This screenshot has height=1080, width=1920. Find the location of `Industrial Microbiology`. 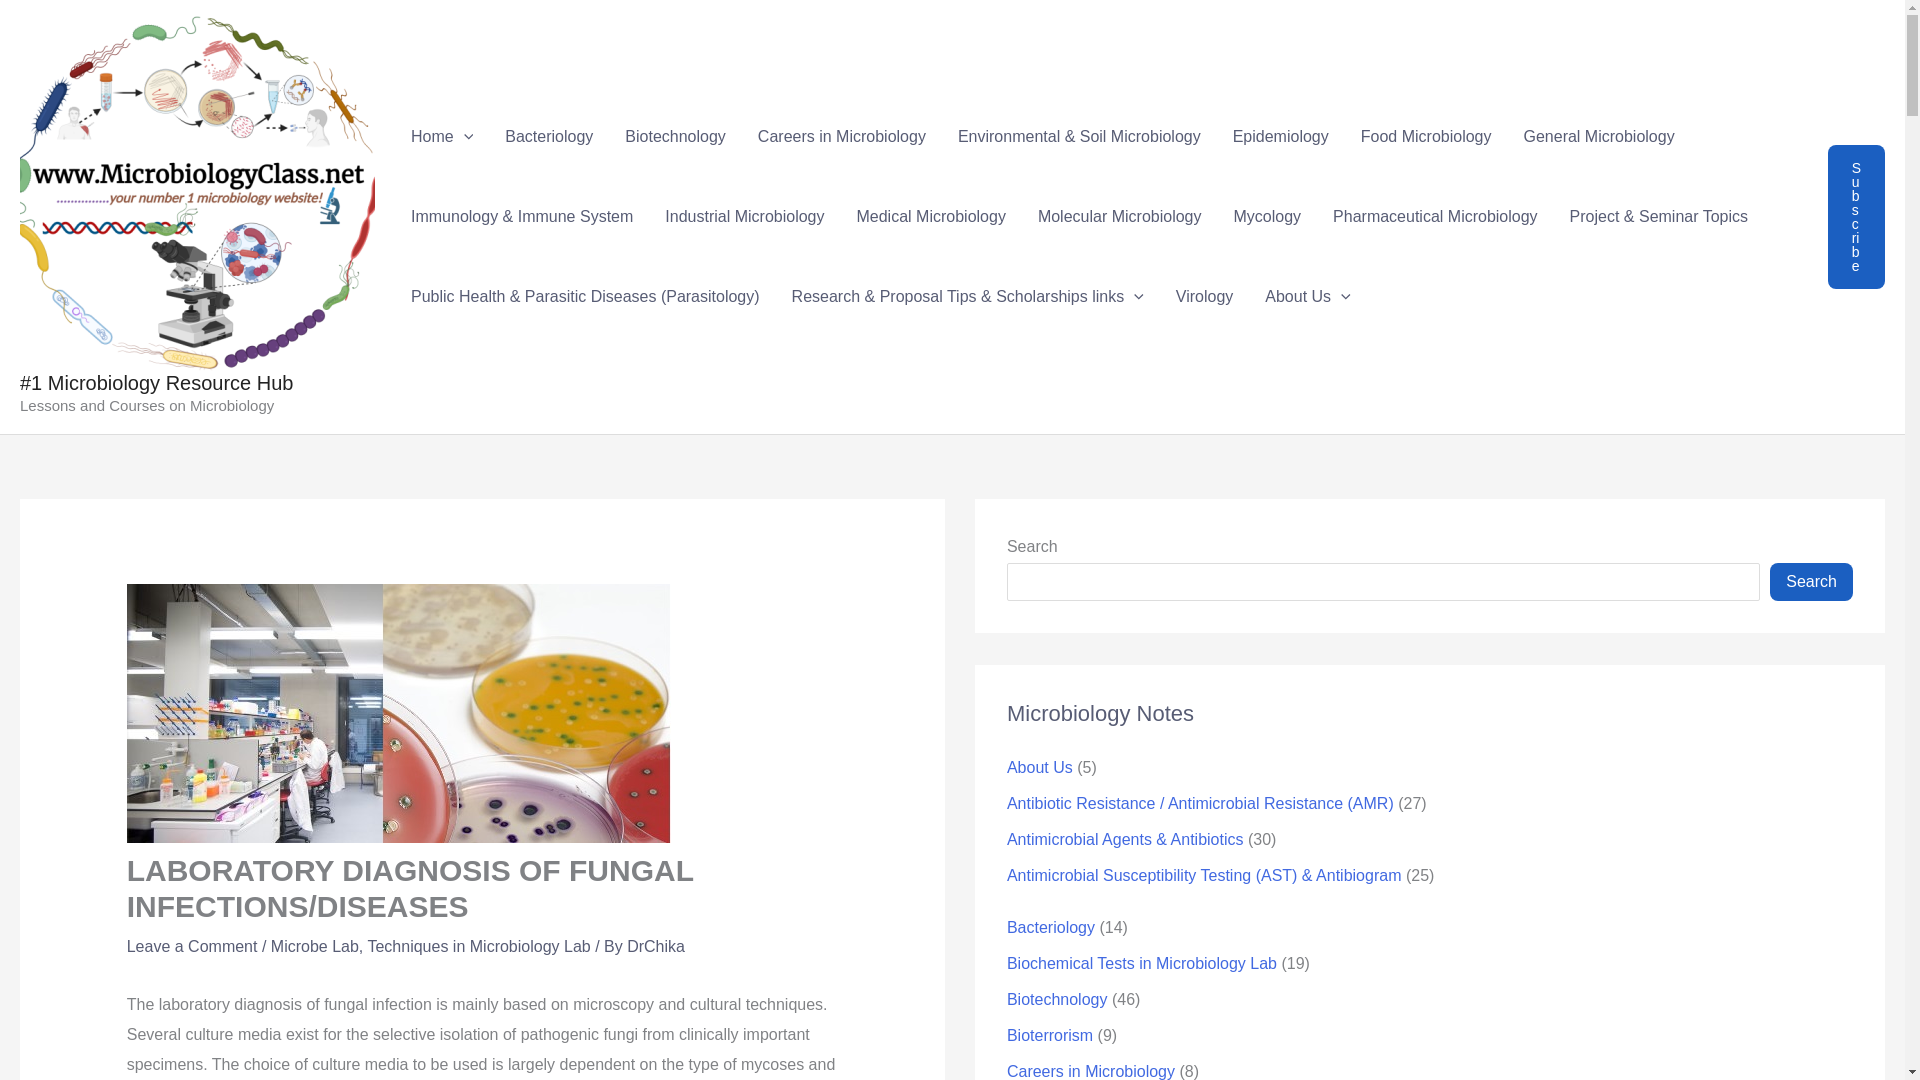

Industrial Microbiology is located at coordinates (744, 217).